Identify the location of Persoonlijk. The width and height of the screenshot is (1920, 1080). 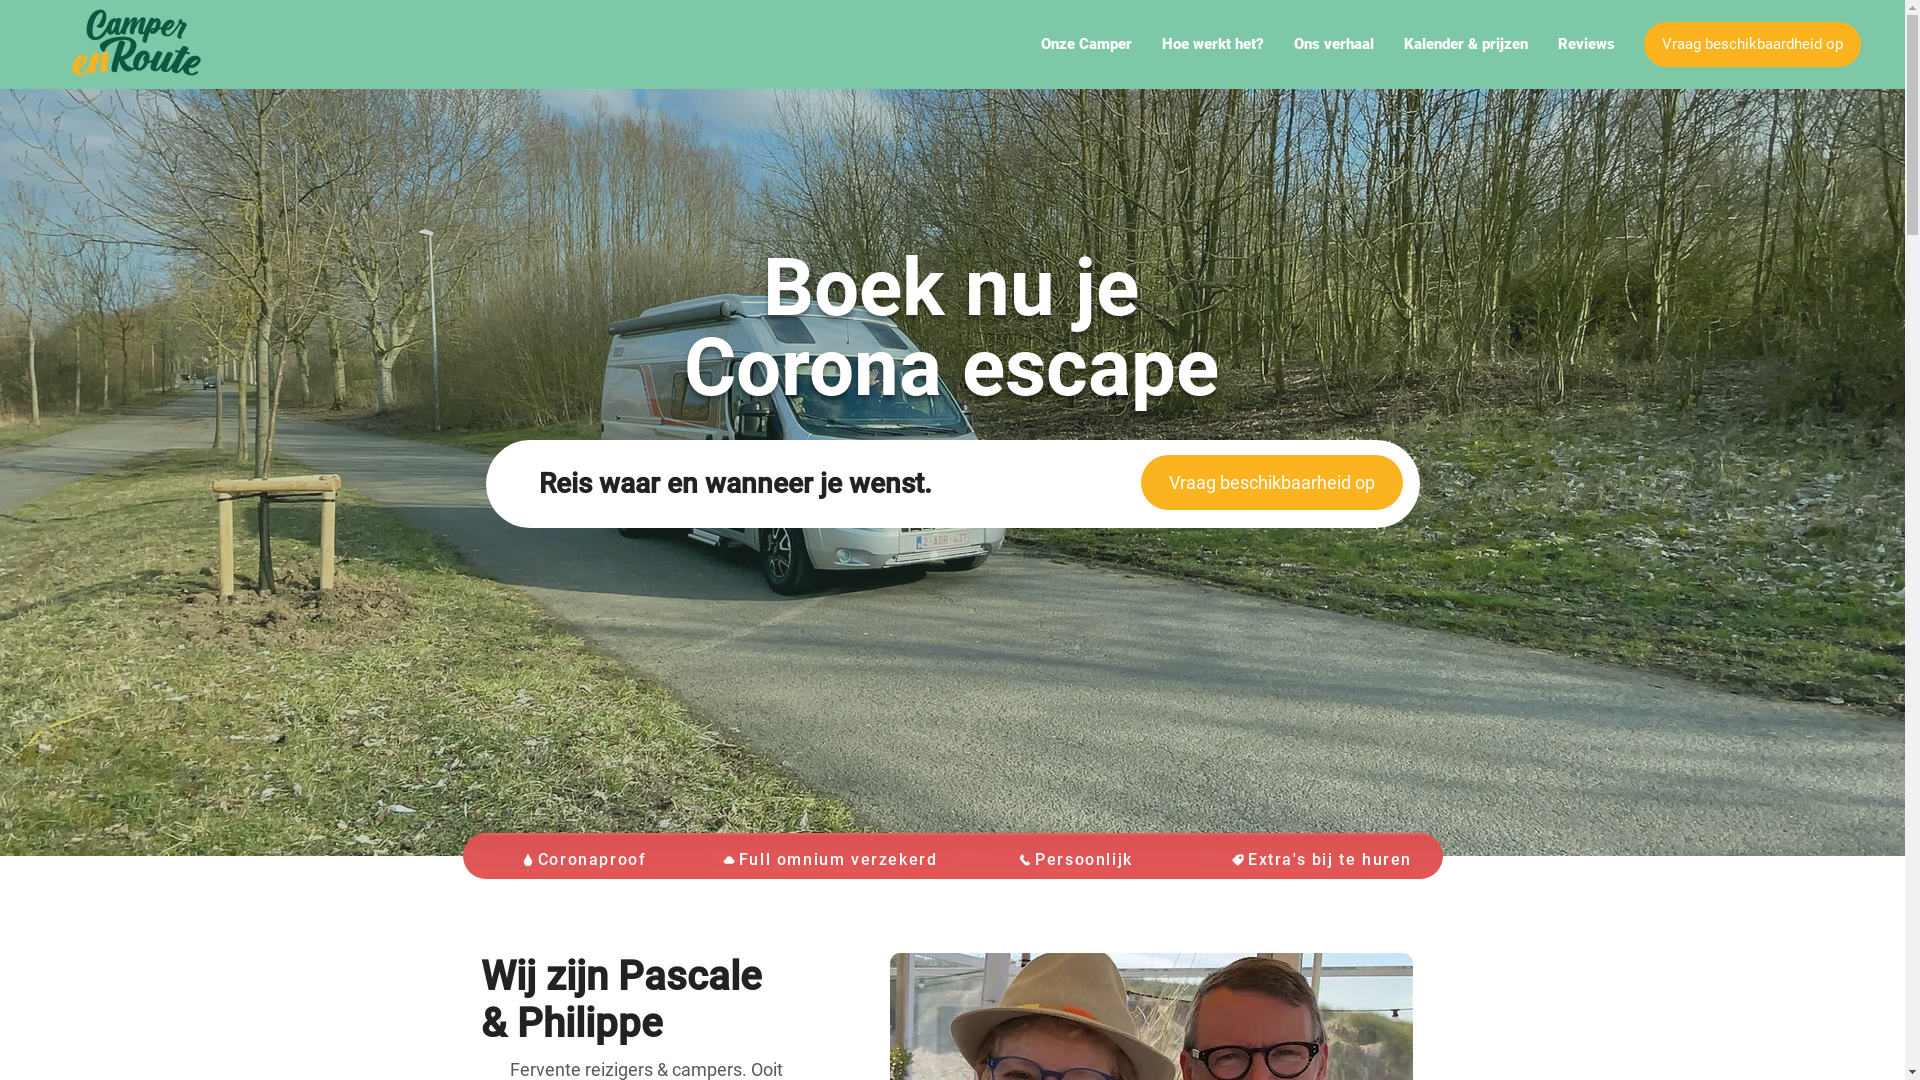
(1076, 860).